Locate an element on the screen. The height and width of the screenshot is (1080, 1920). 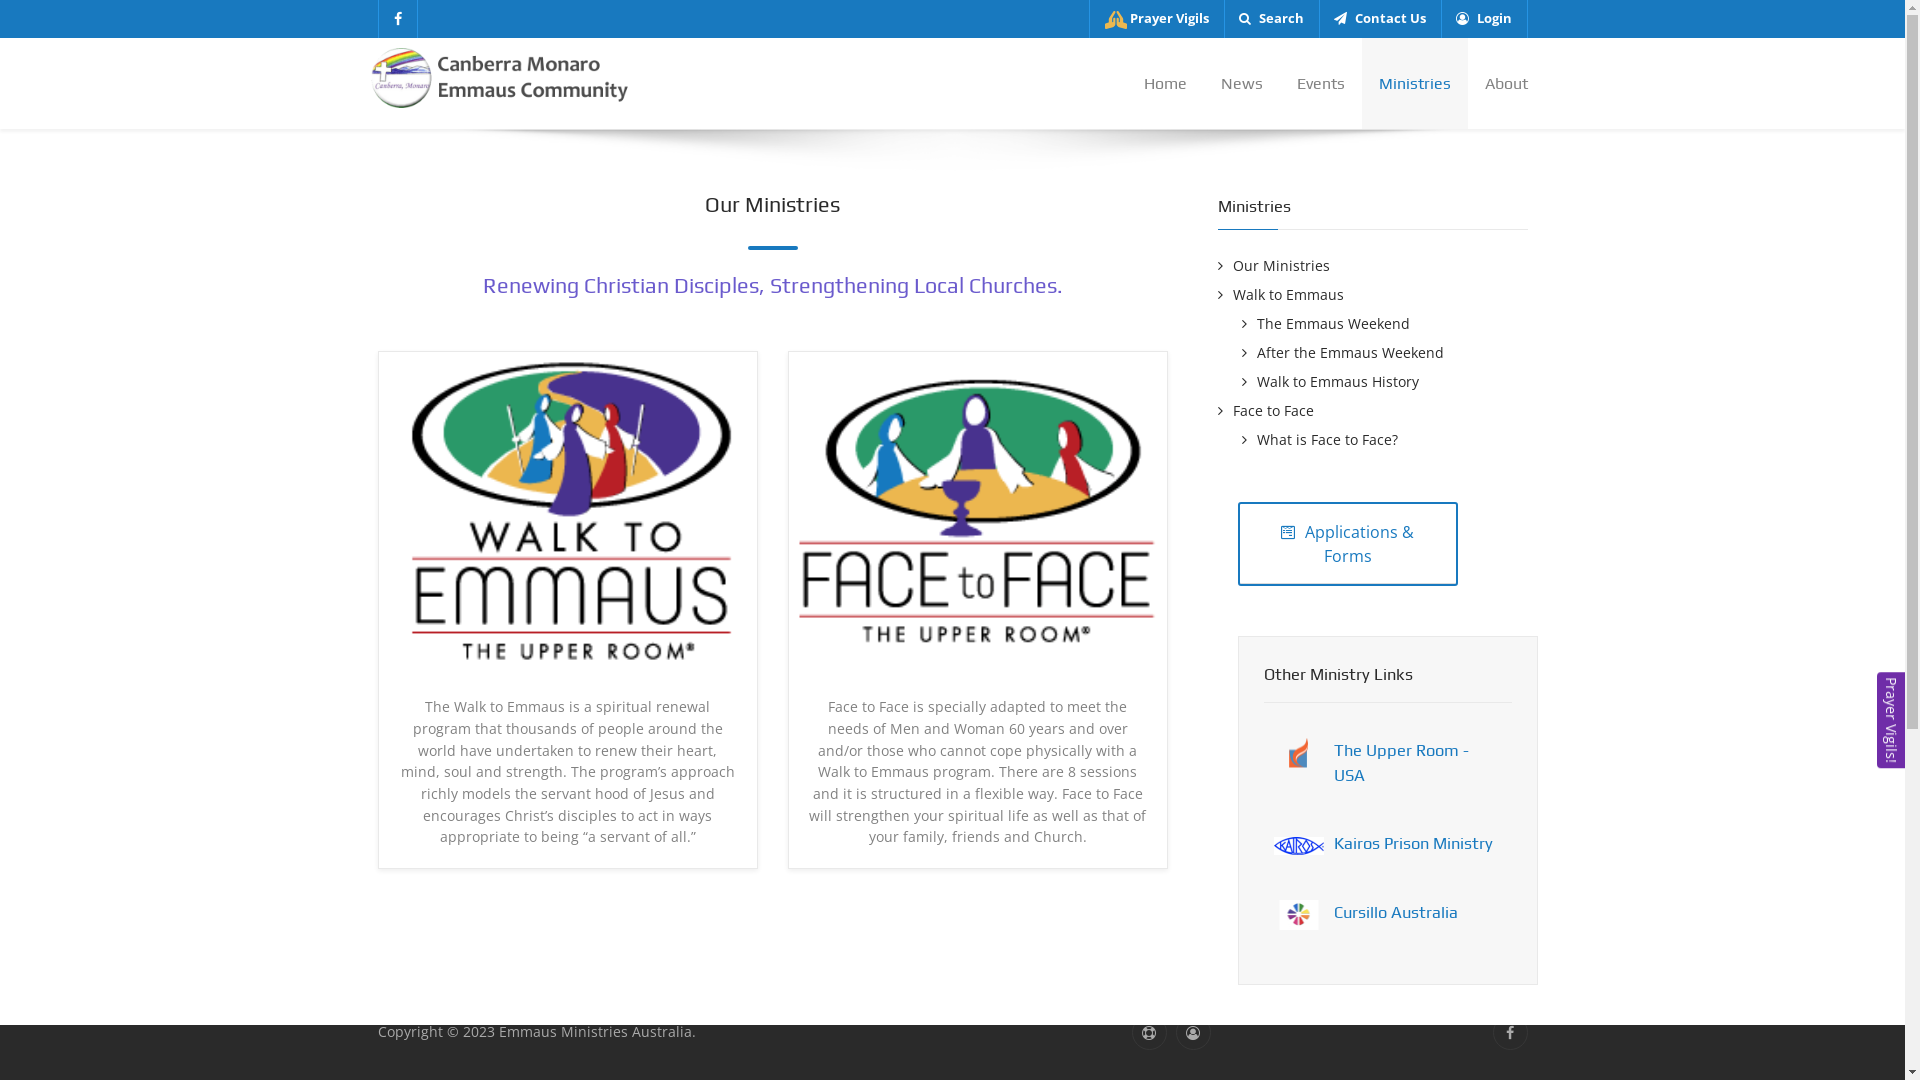
General Enquiry is located at coordinates (444, 688).